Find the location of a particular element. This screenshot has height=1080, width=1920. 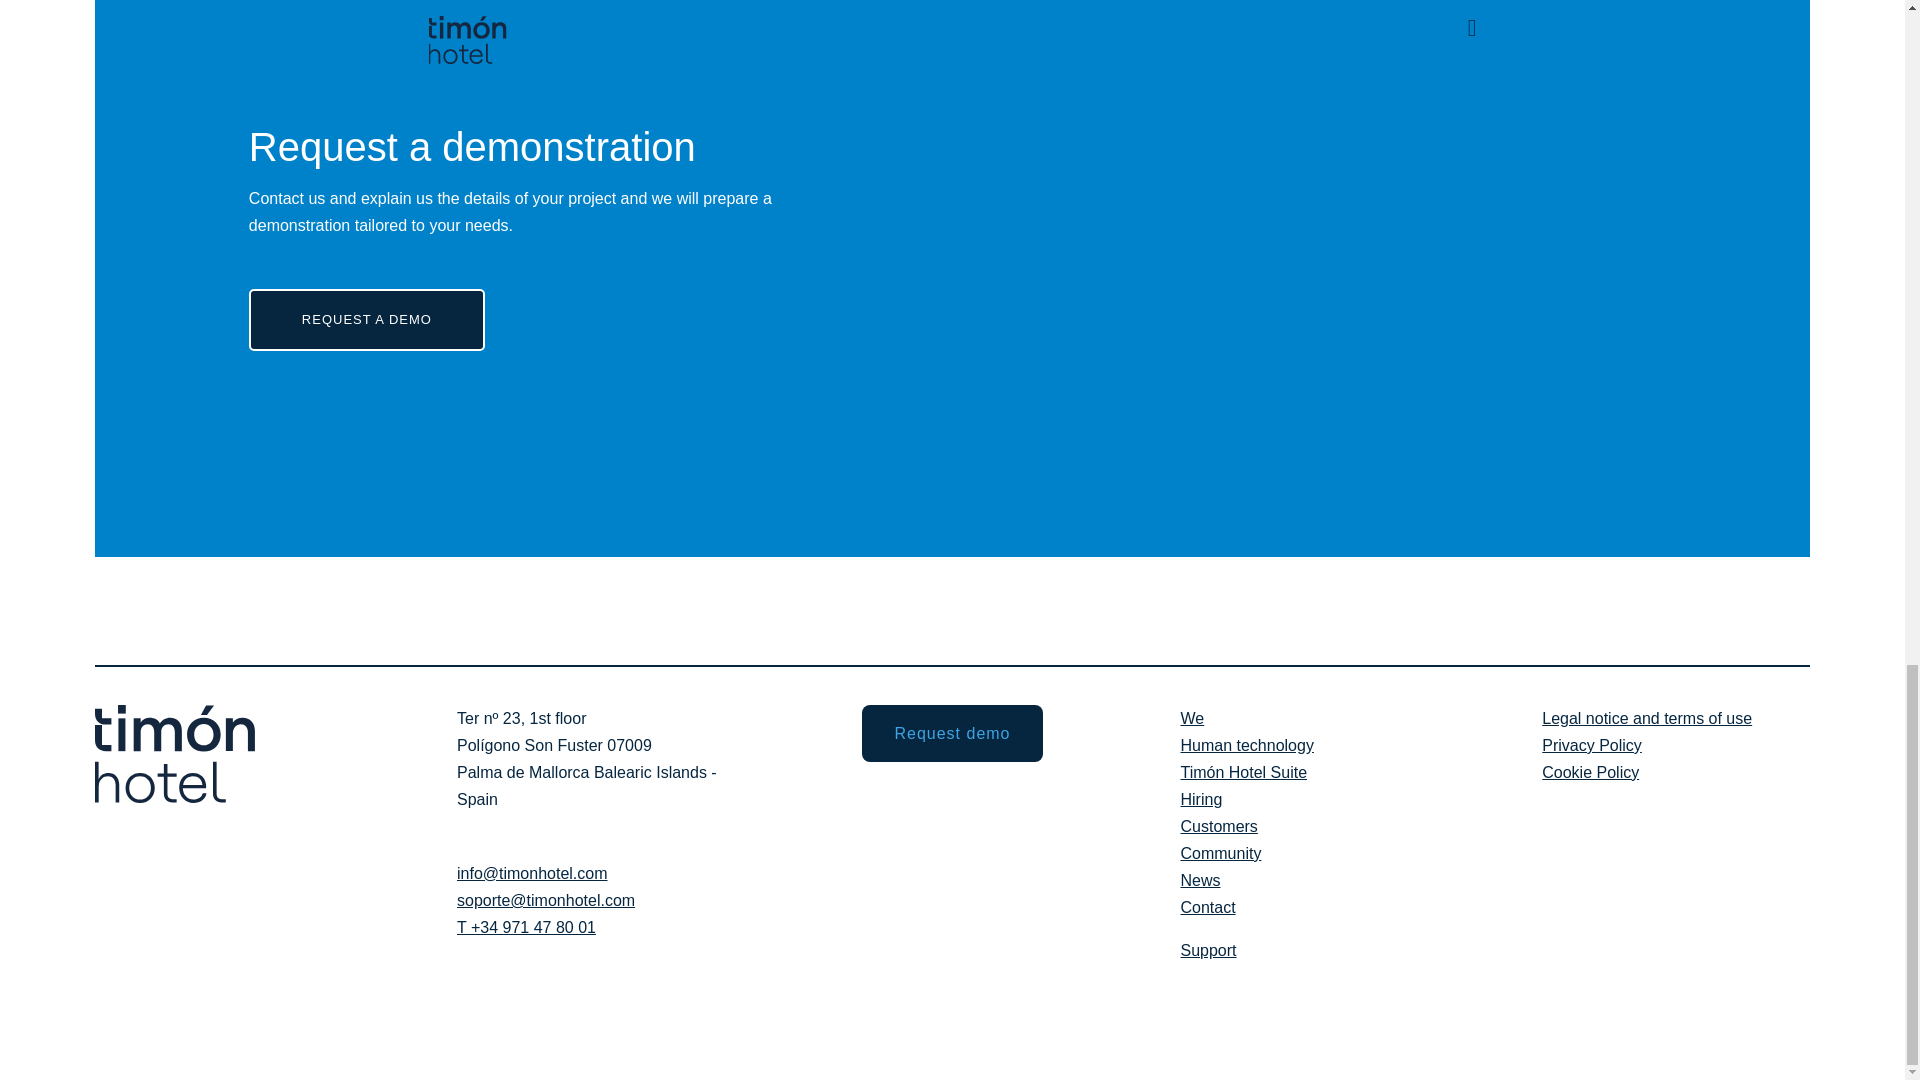

Customers is located at coordinates (1218, 826).